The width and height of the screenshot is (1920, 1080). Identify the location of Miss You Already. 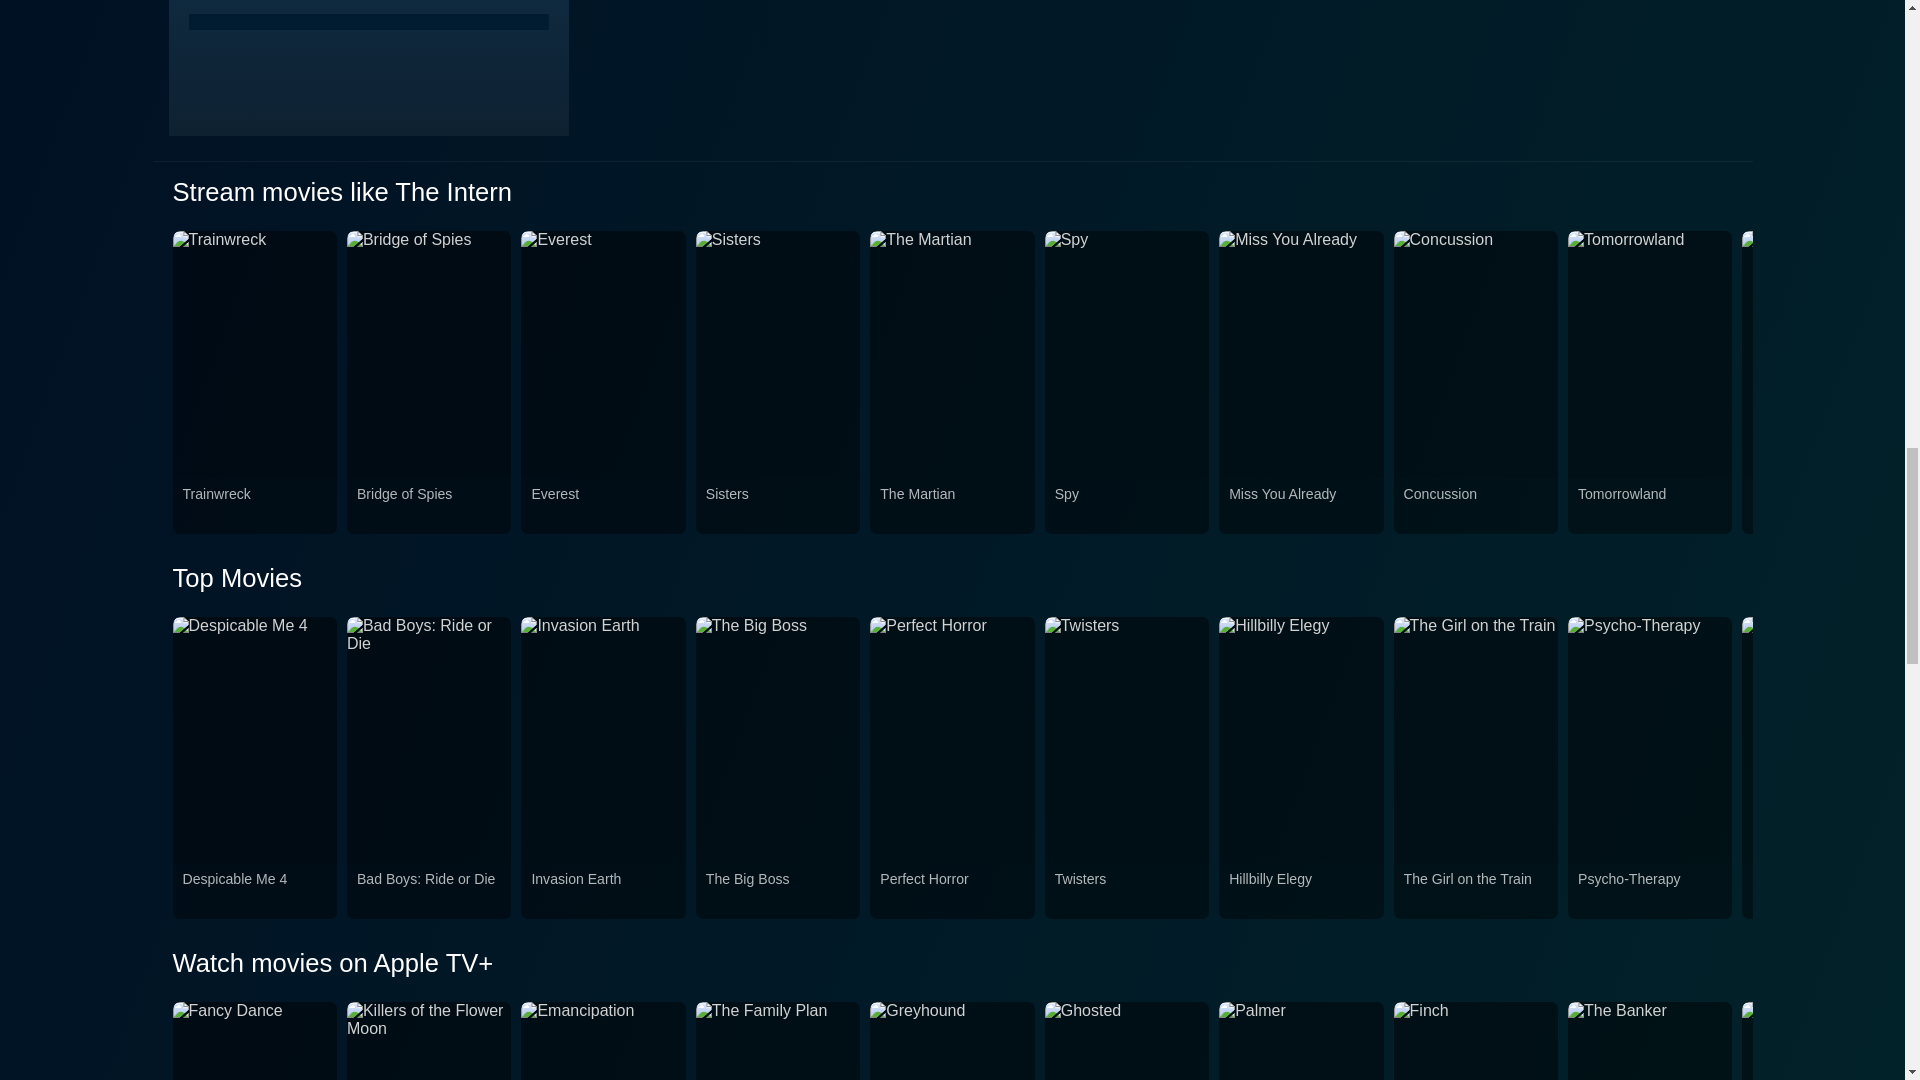
(1300, 506).